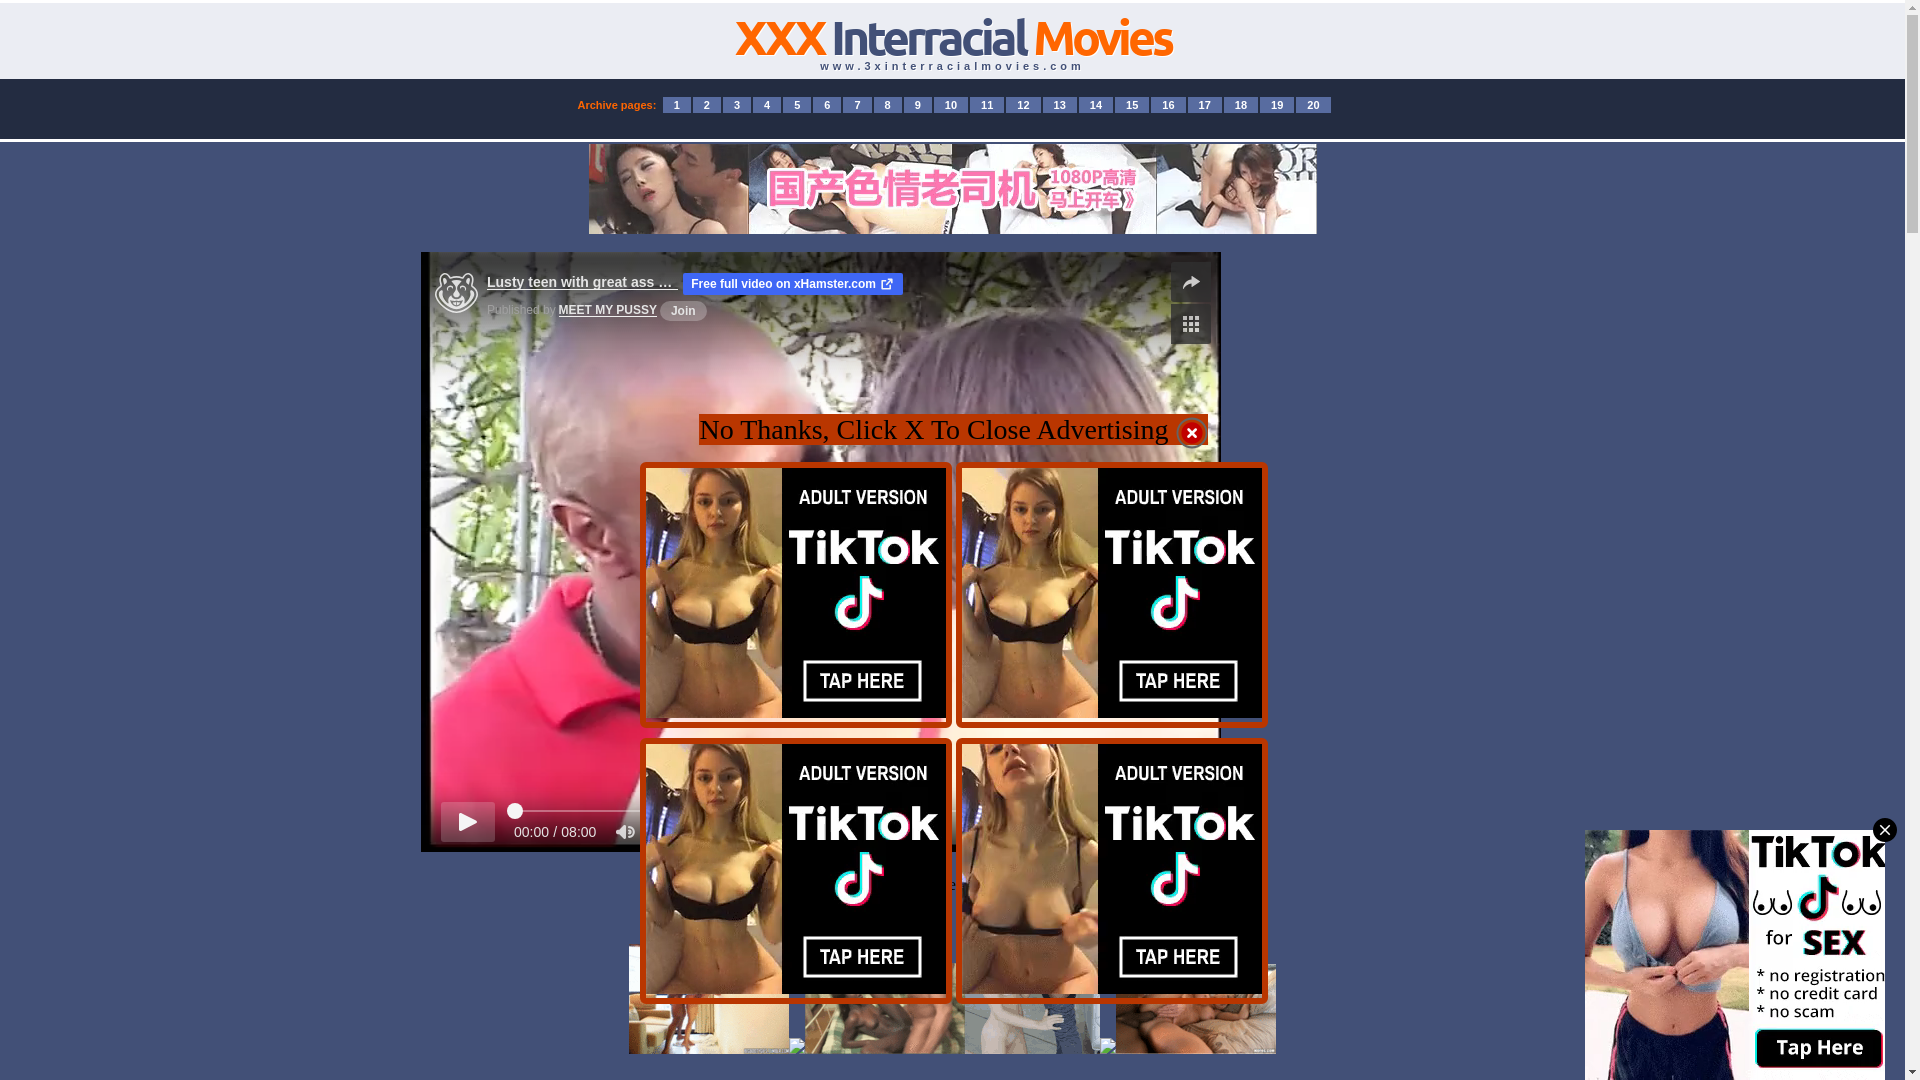 This screenshot has height=1080, width=1920. Describe the element at coordinates (1023, 105) in the screenshot. I see `12` at that location.